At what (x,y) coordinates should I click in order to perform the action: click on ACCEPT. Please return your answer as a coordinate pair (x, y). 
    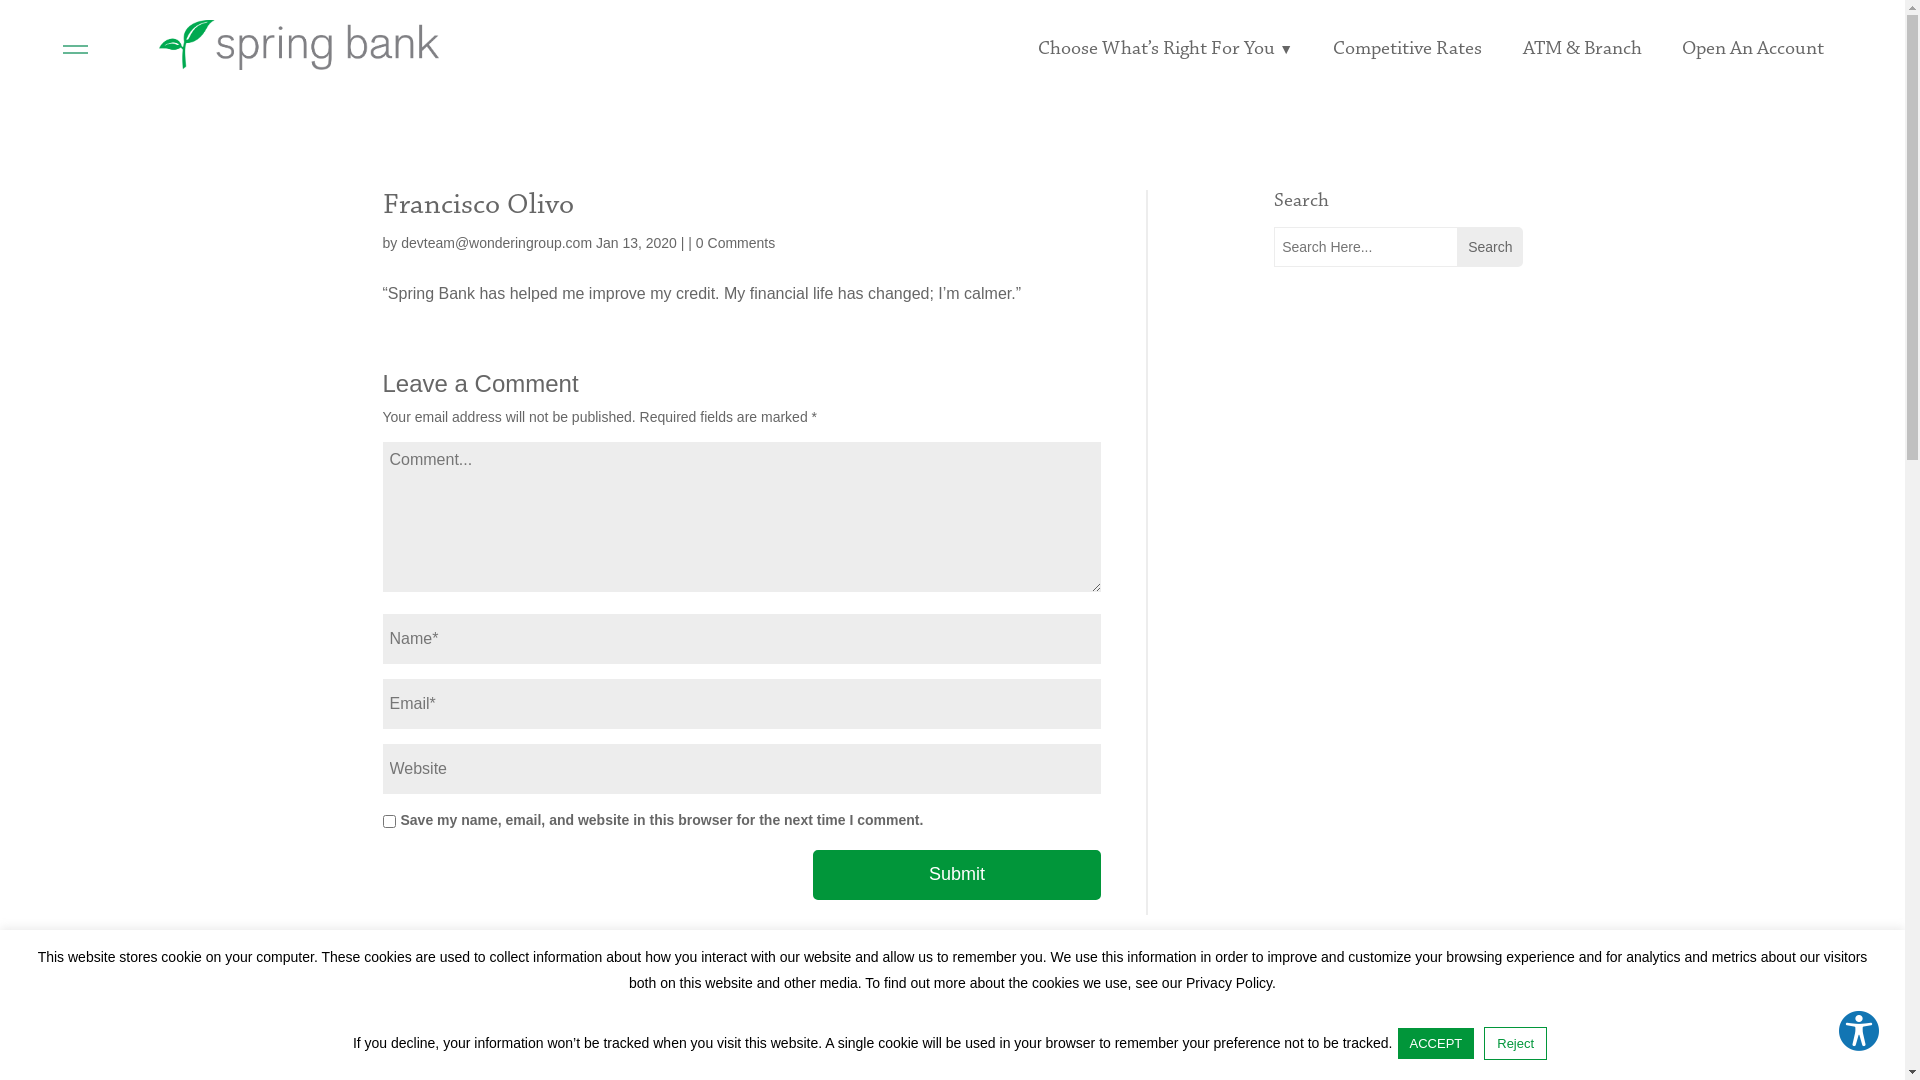
    Looking at the image, I should click on (1436, 1044).